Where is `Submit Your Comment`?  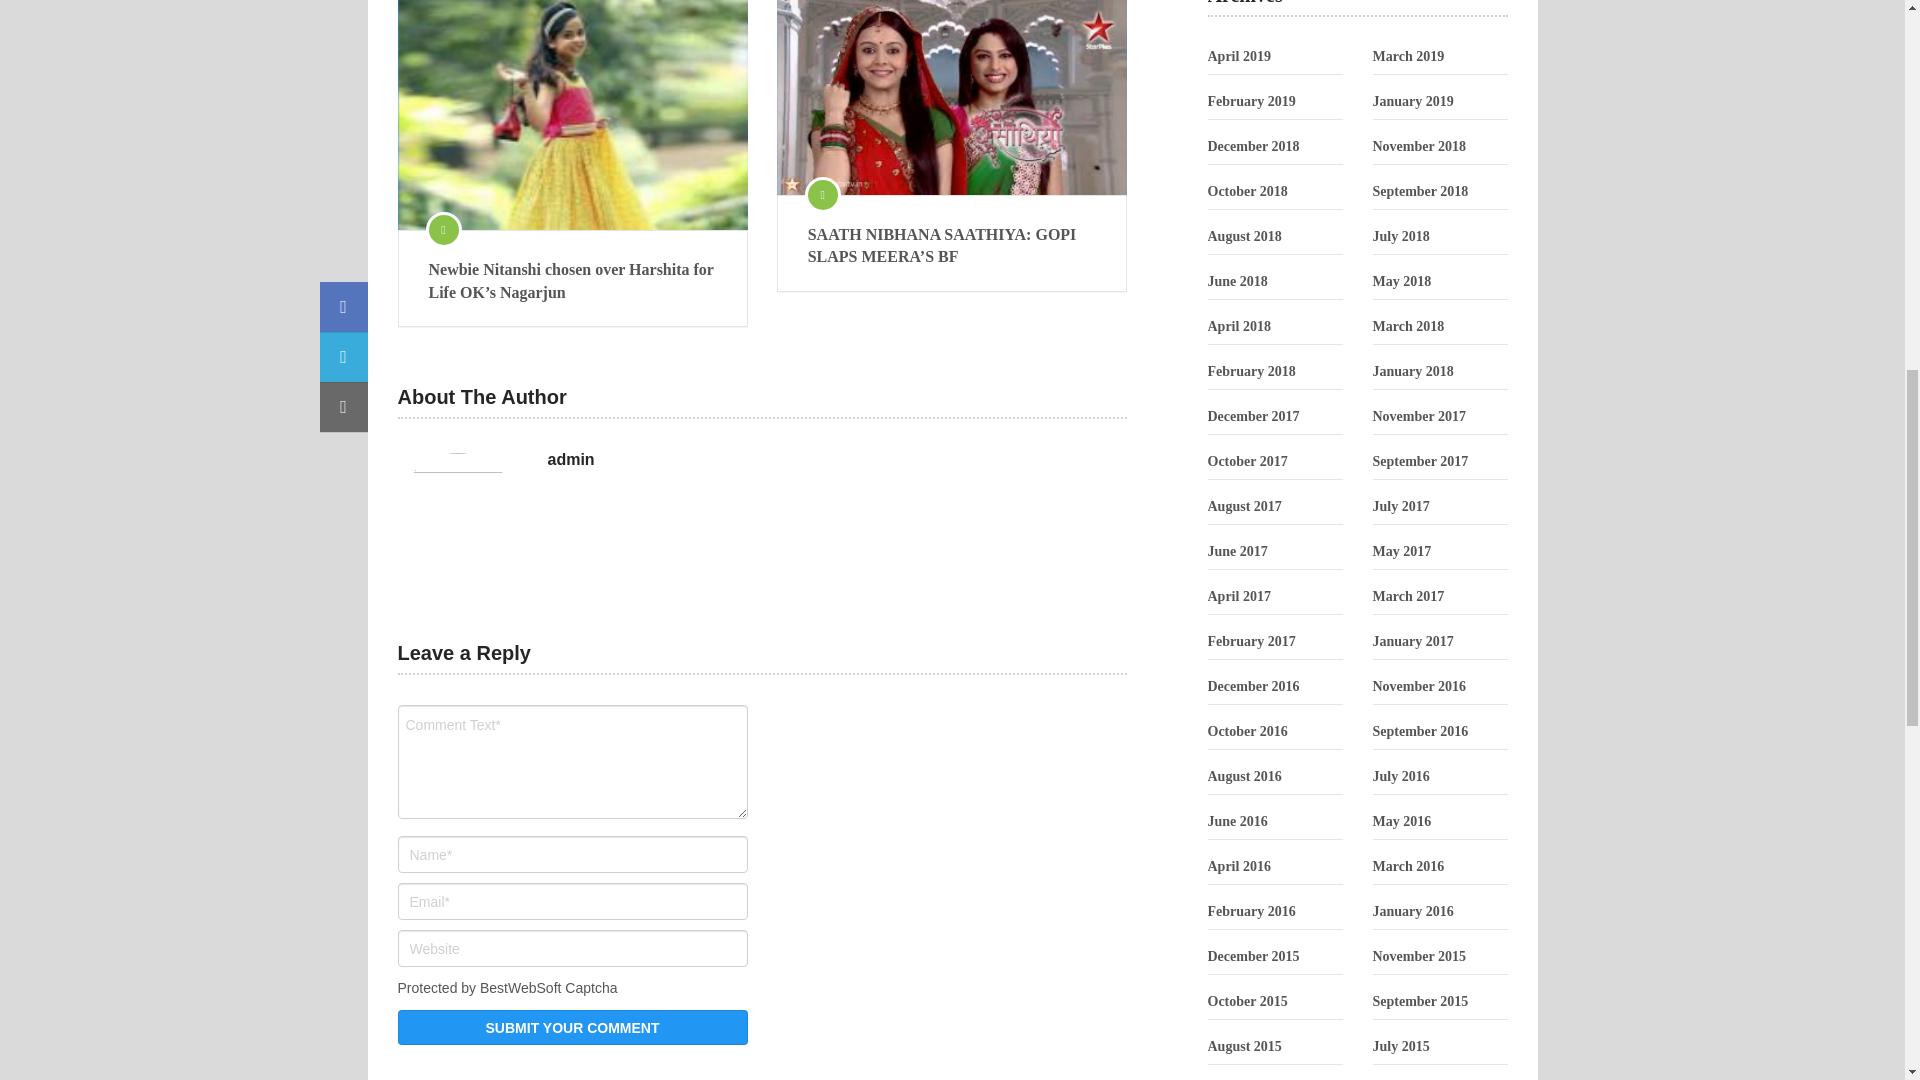
Submit Your Comment is located at coordinates (572, 1027).